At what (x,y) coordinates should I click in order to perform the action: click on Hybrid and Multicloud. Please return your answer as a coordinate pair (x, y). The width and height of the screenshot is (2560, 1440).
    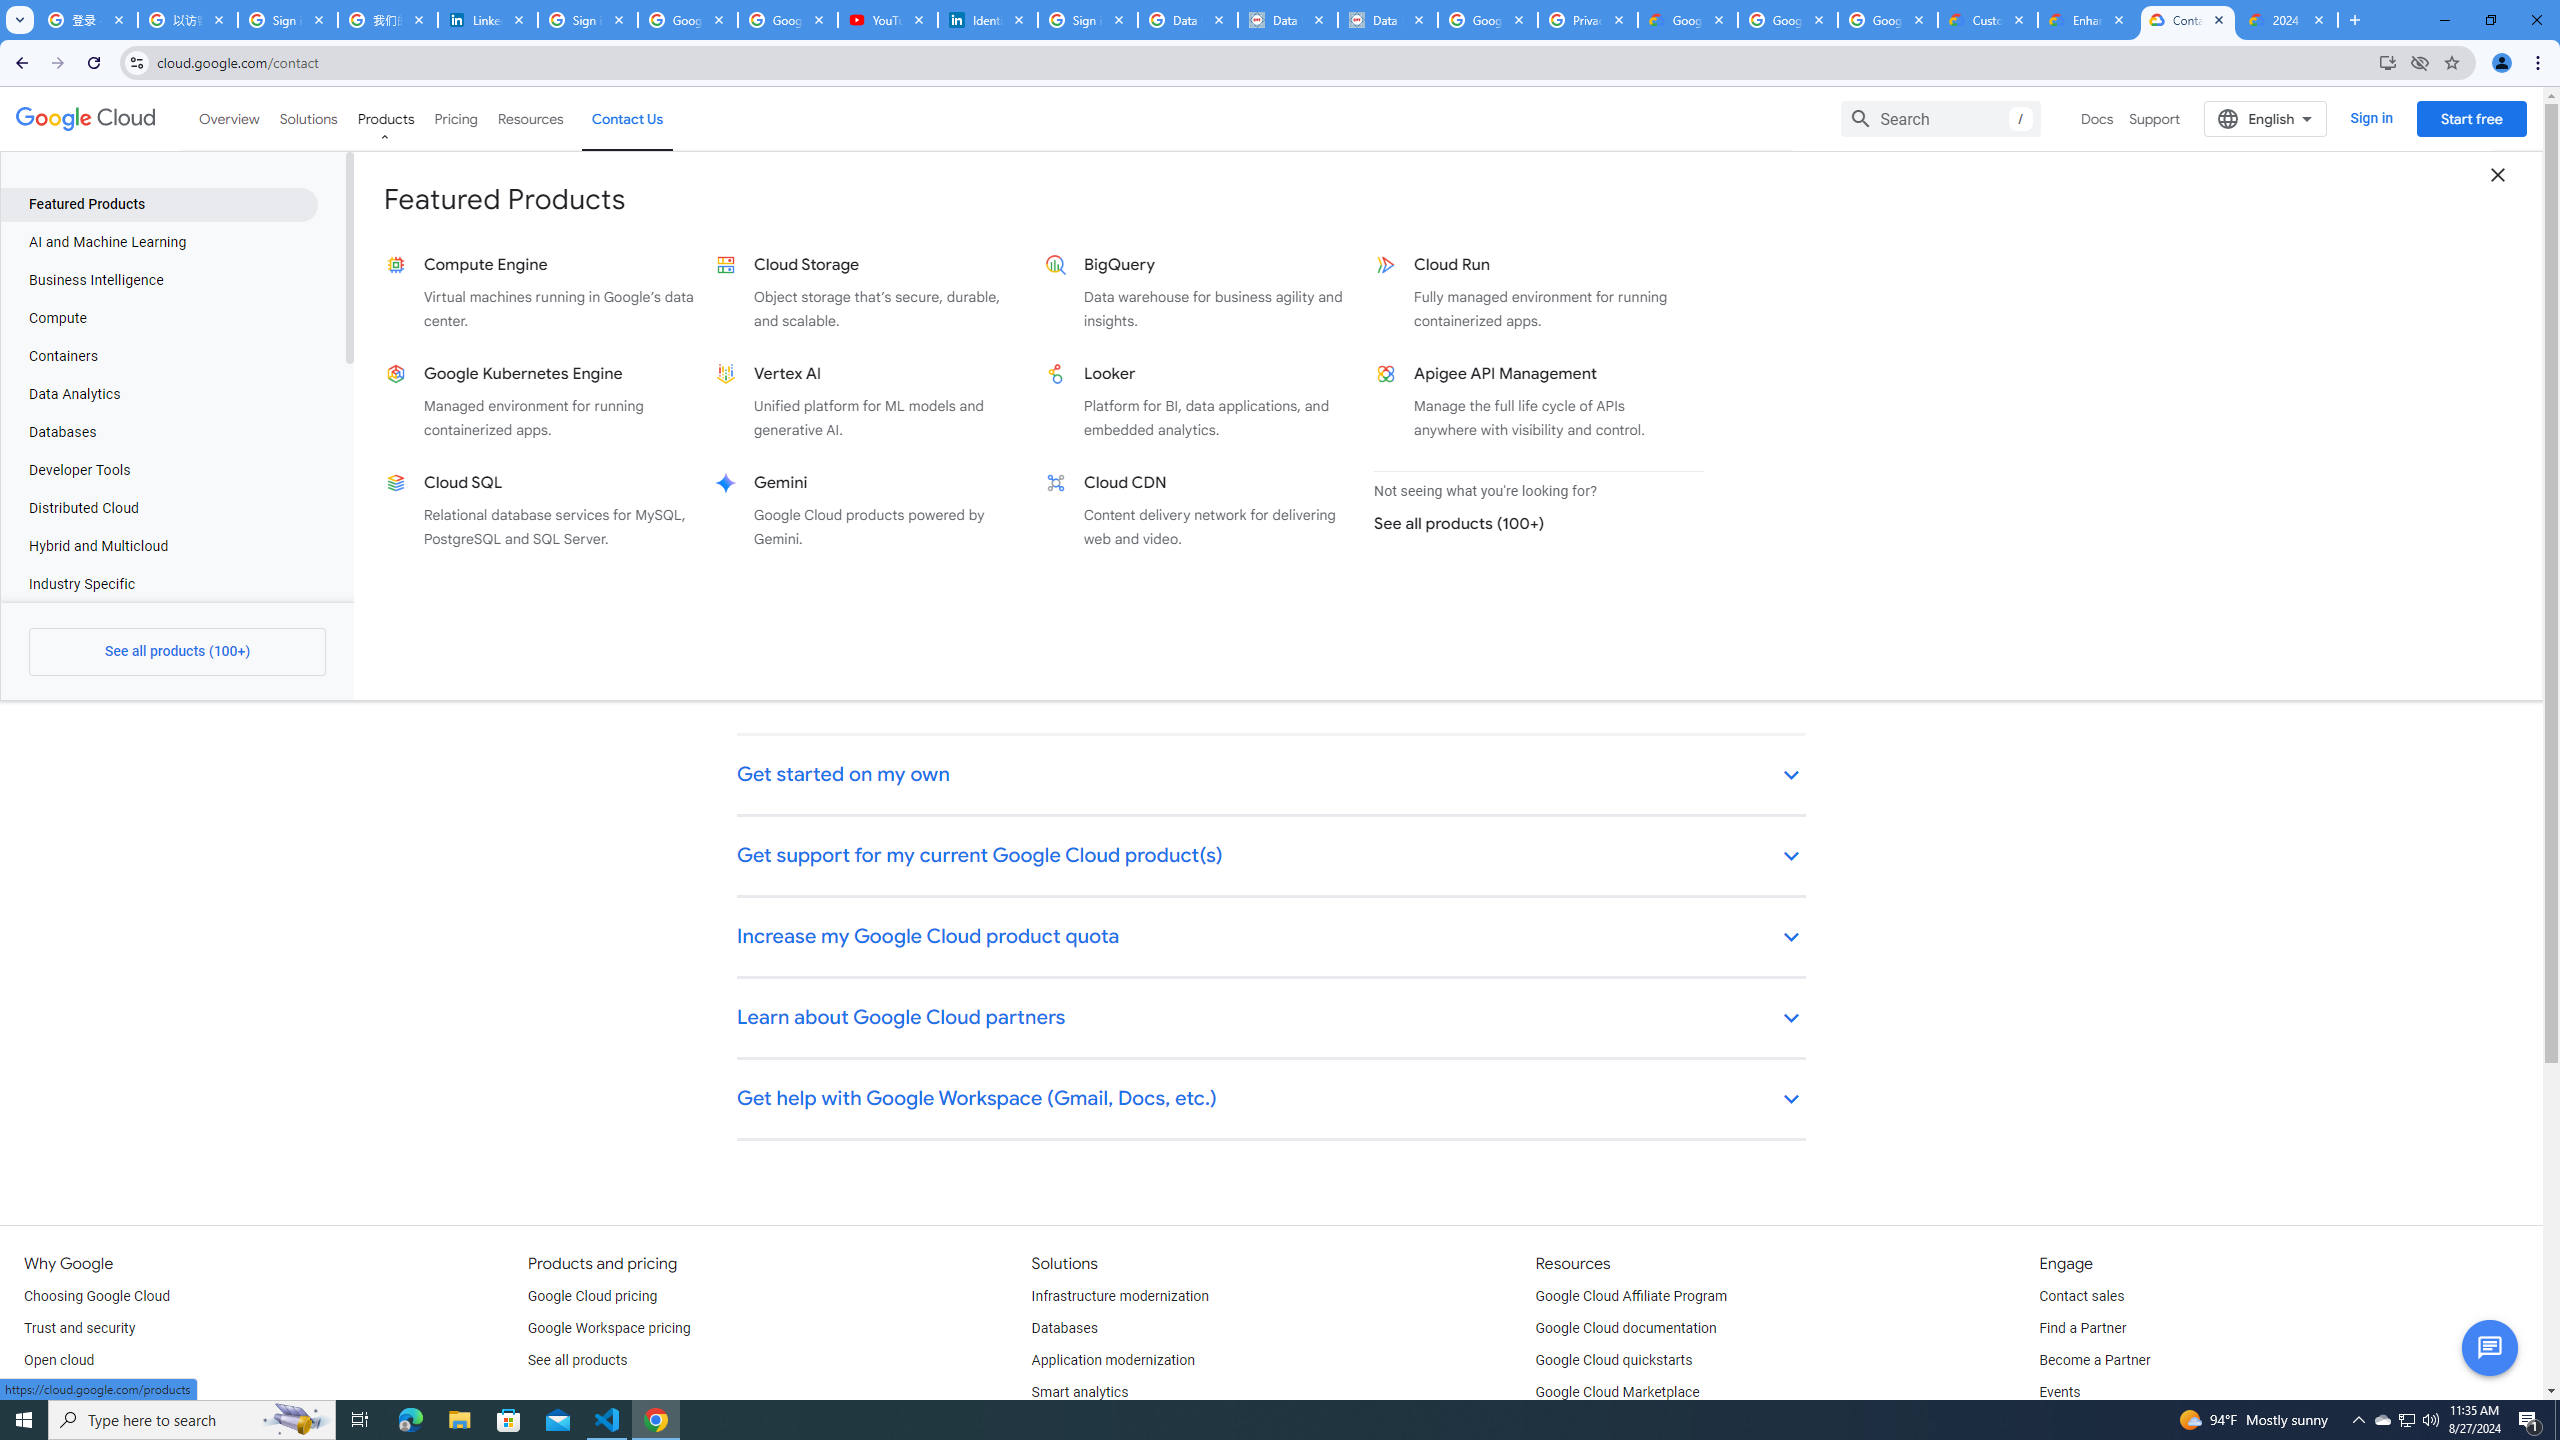
    Looking at the image, I should click on (158, 546).